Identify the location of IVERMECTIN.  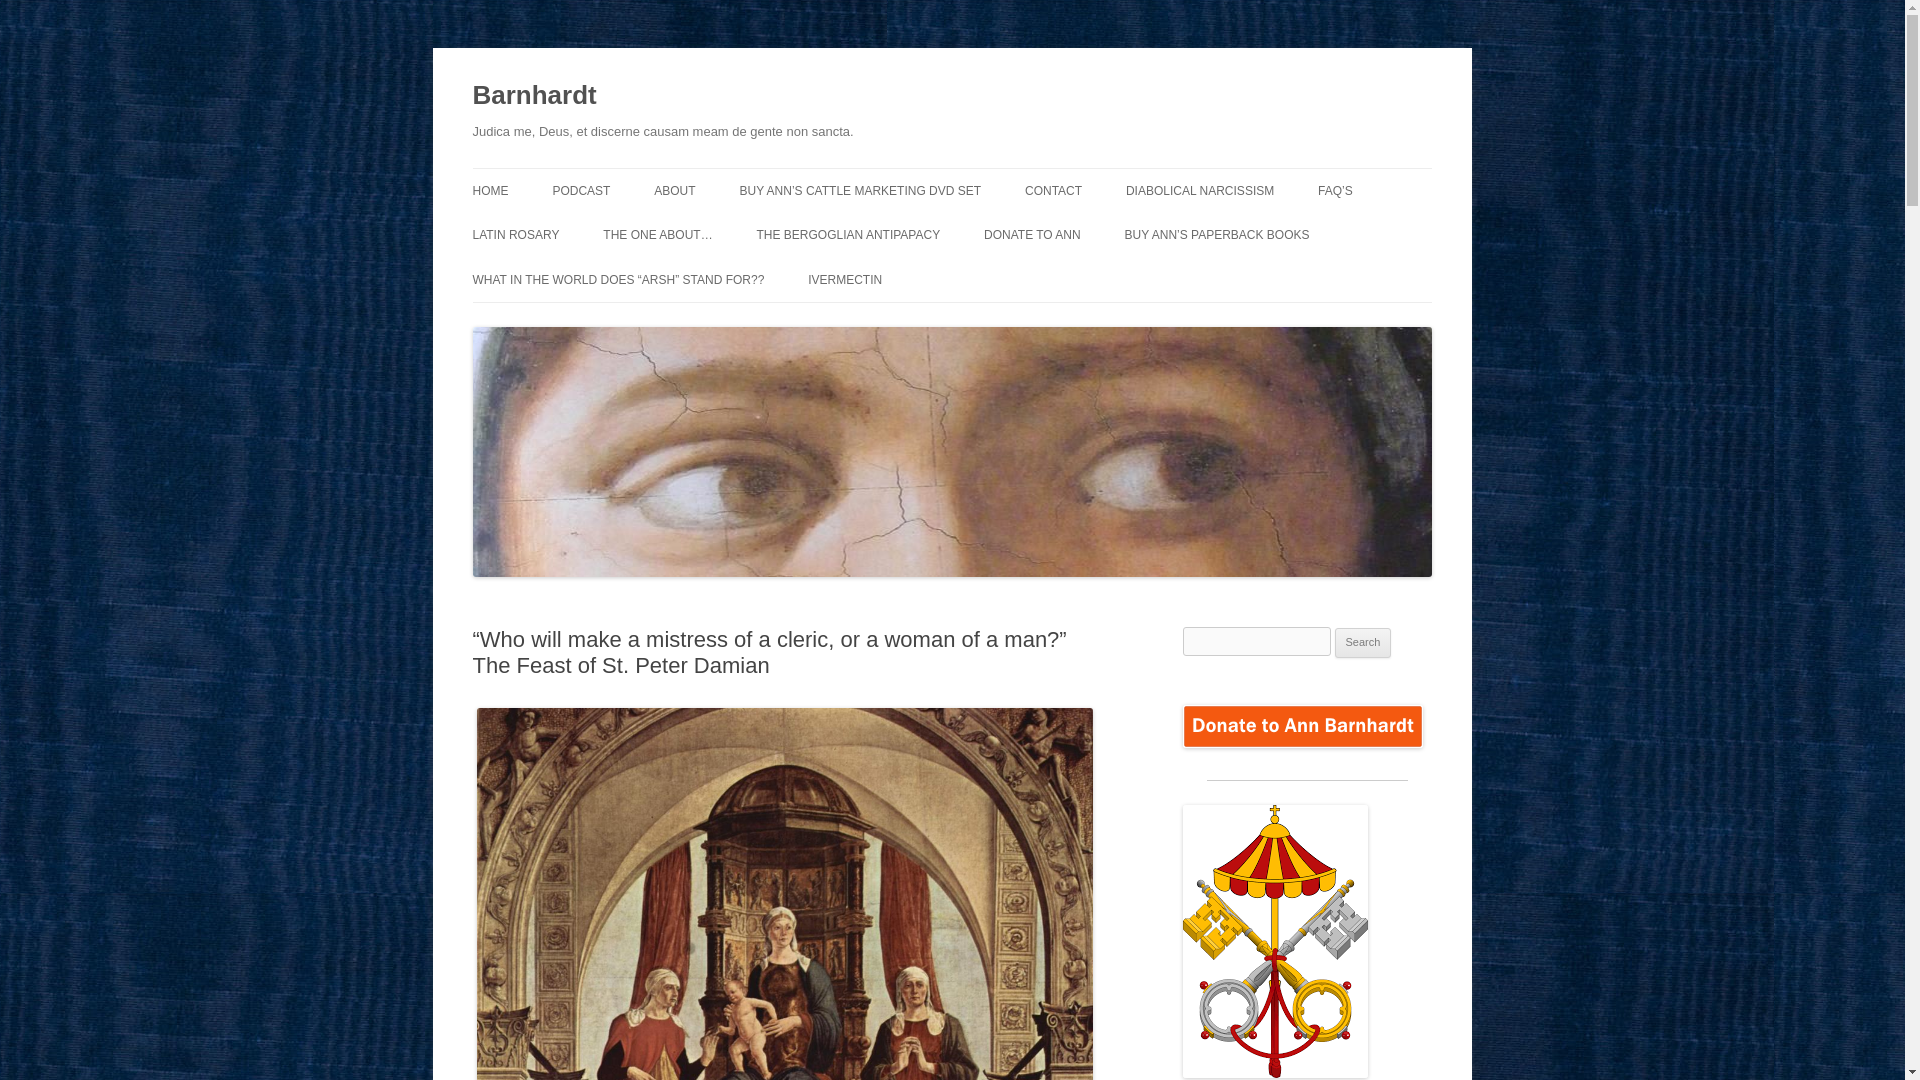
(844, 280).